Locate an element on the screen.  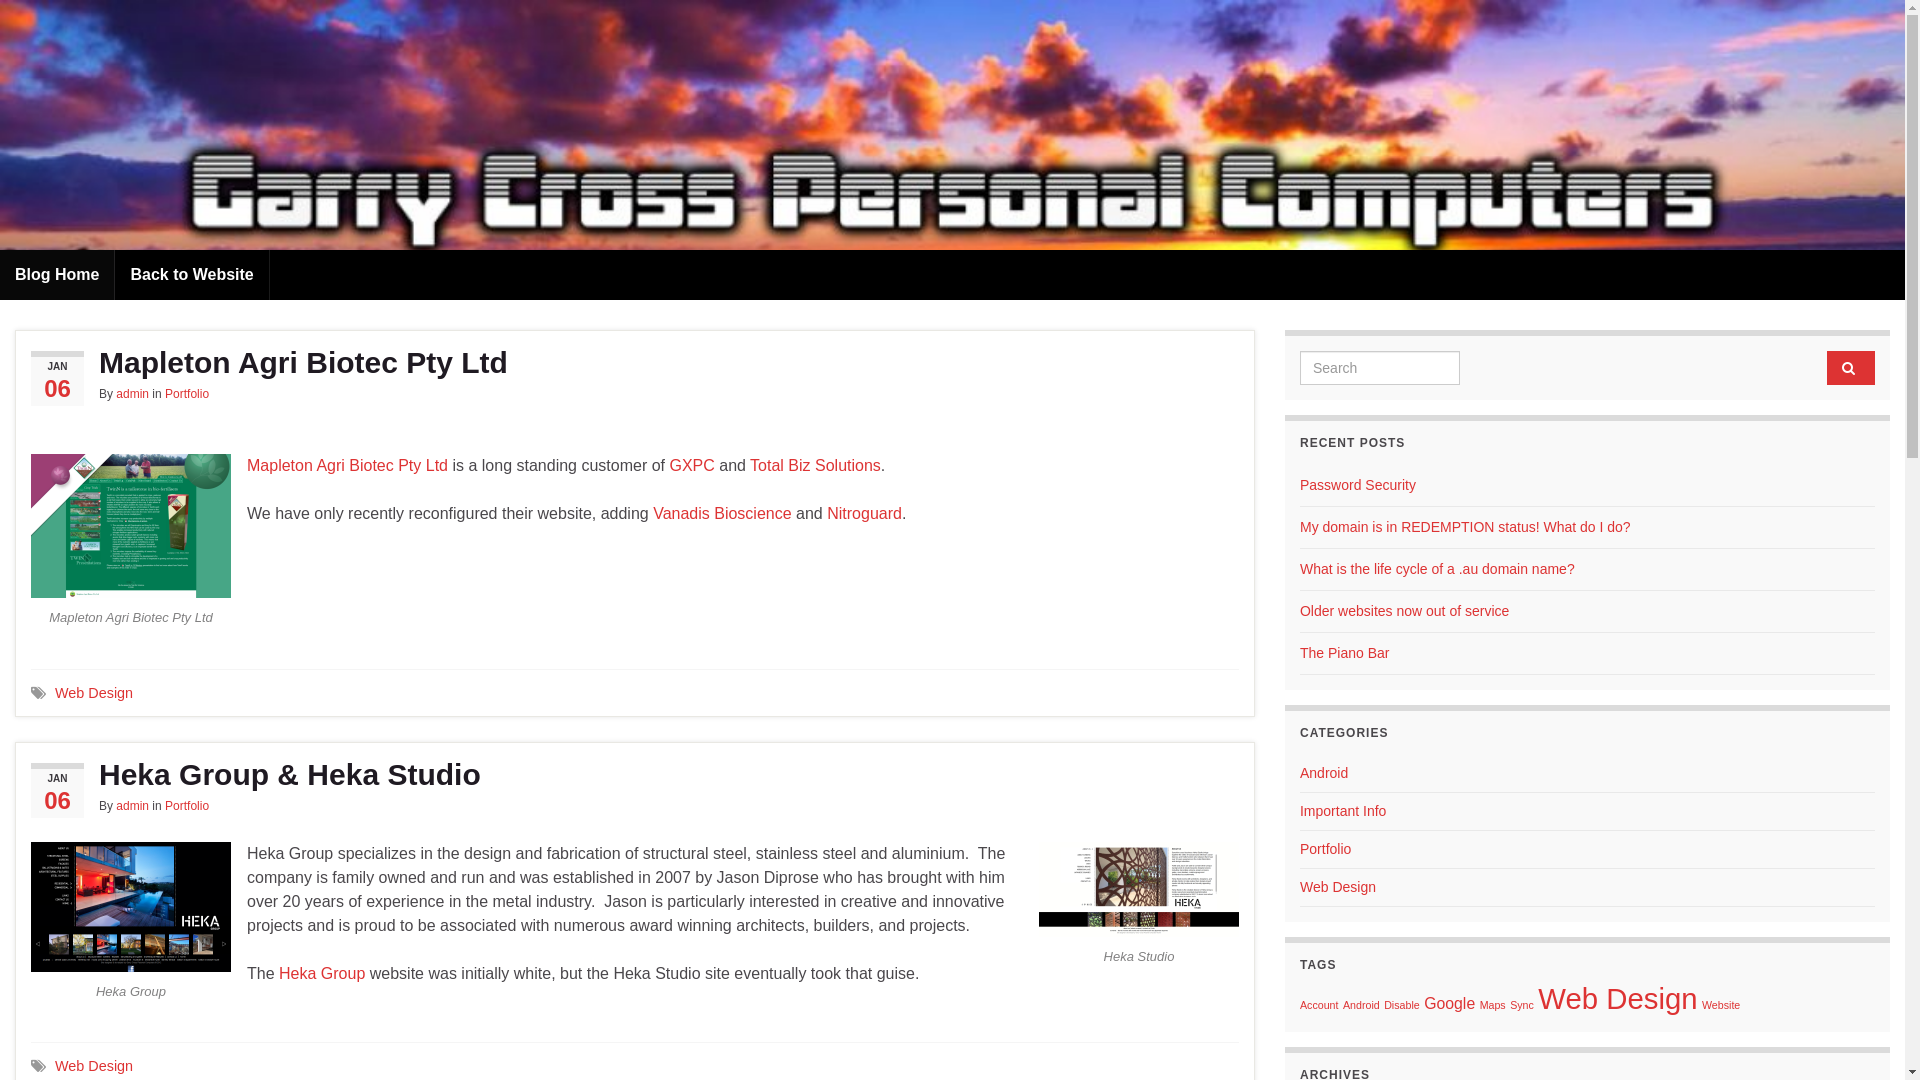
Account is located at coordinates (1320, 1005).